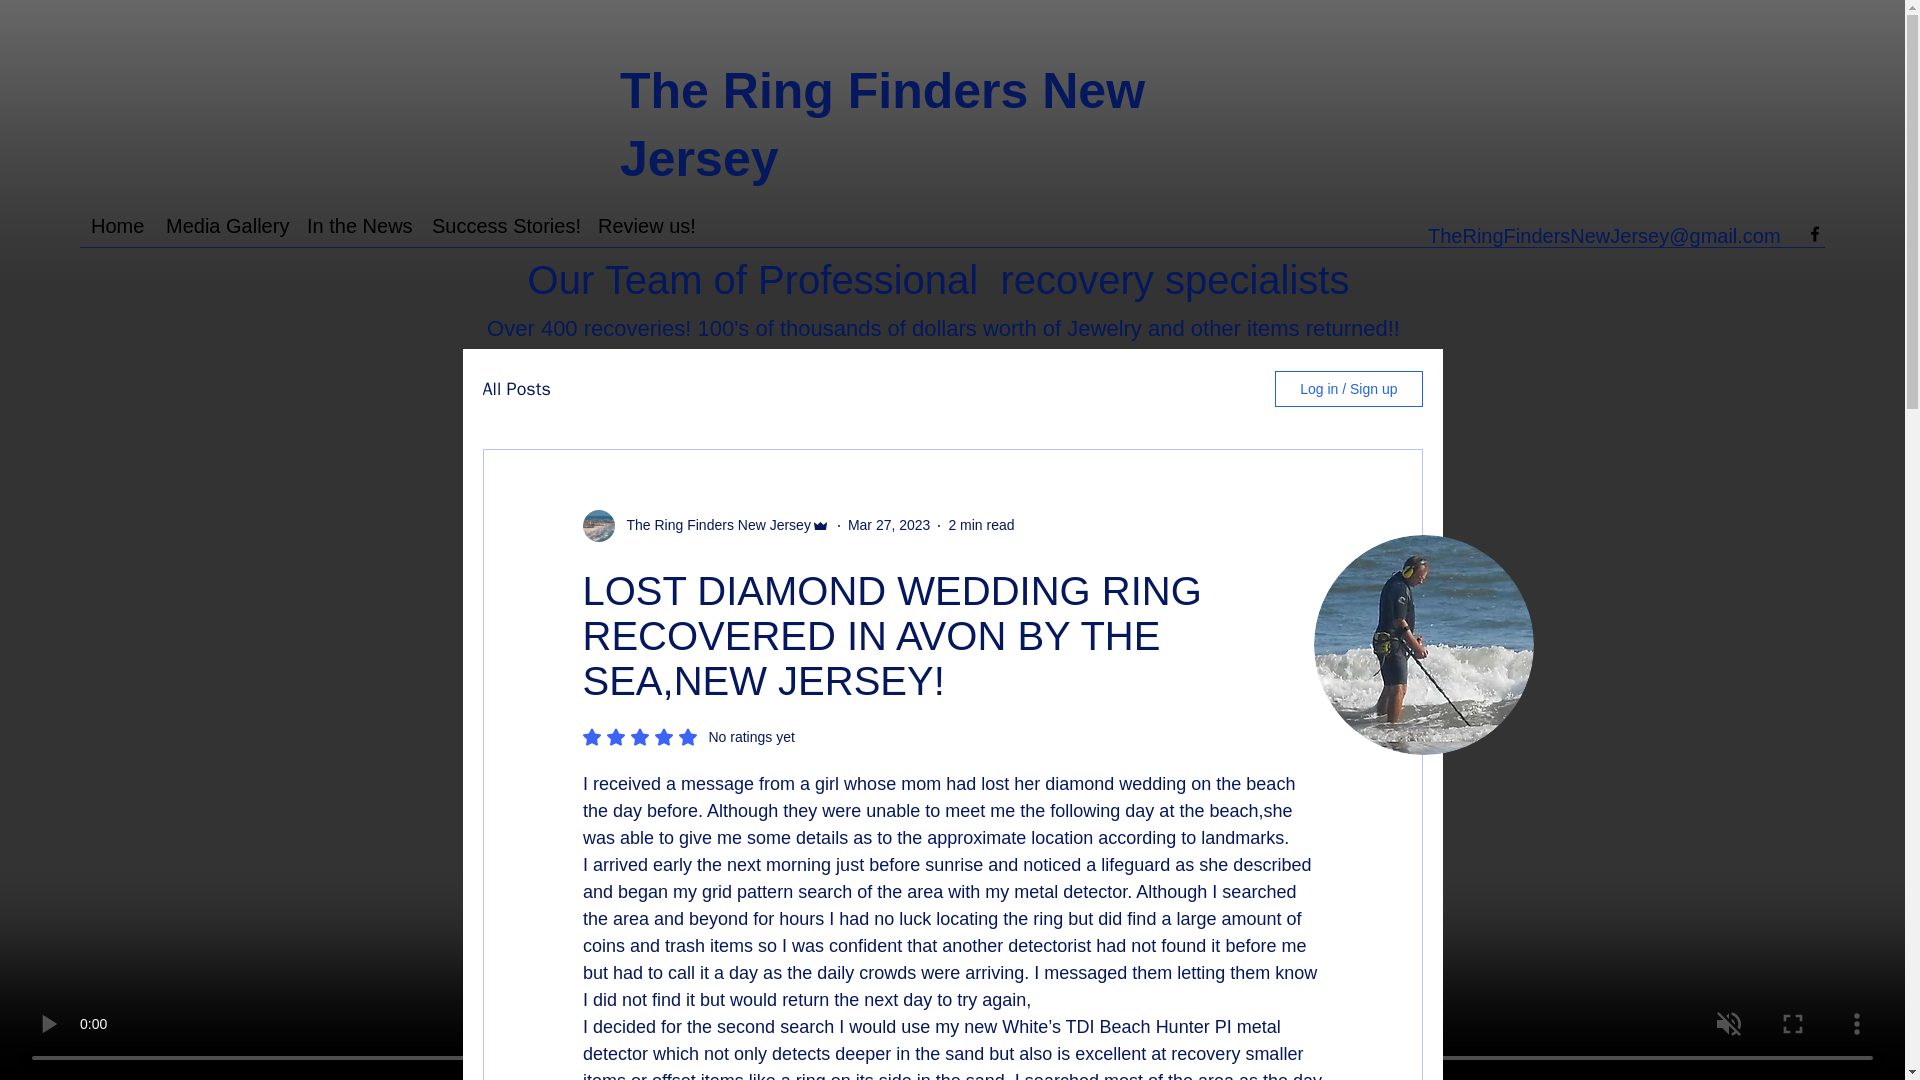  I want to click on In the News, so click(114, 226).